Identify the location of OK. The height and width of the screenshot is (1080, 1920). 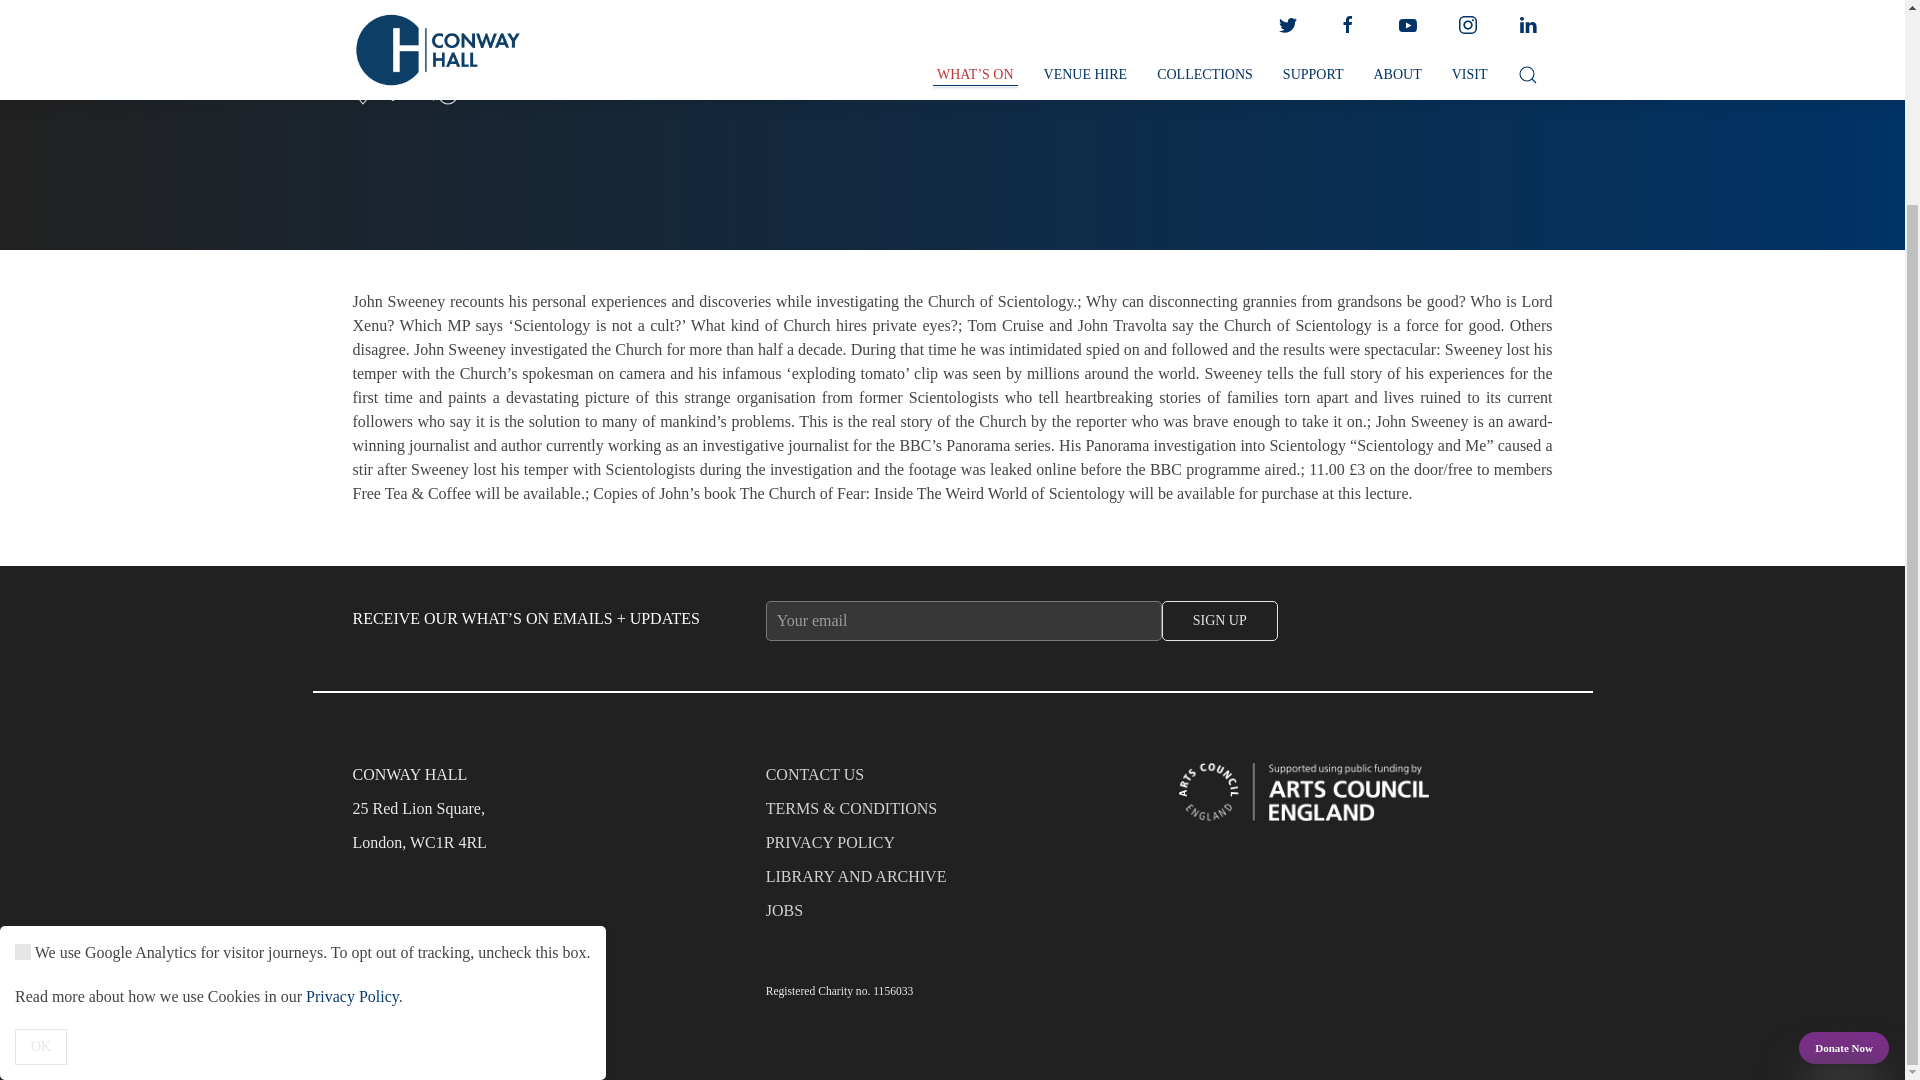
(41, 808).